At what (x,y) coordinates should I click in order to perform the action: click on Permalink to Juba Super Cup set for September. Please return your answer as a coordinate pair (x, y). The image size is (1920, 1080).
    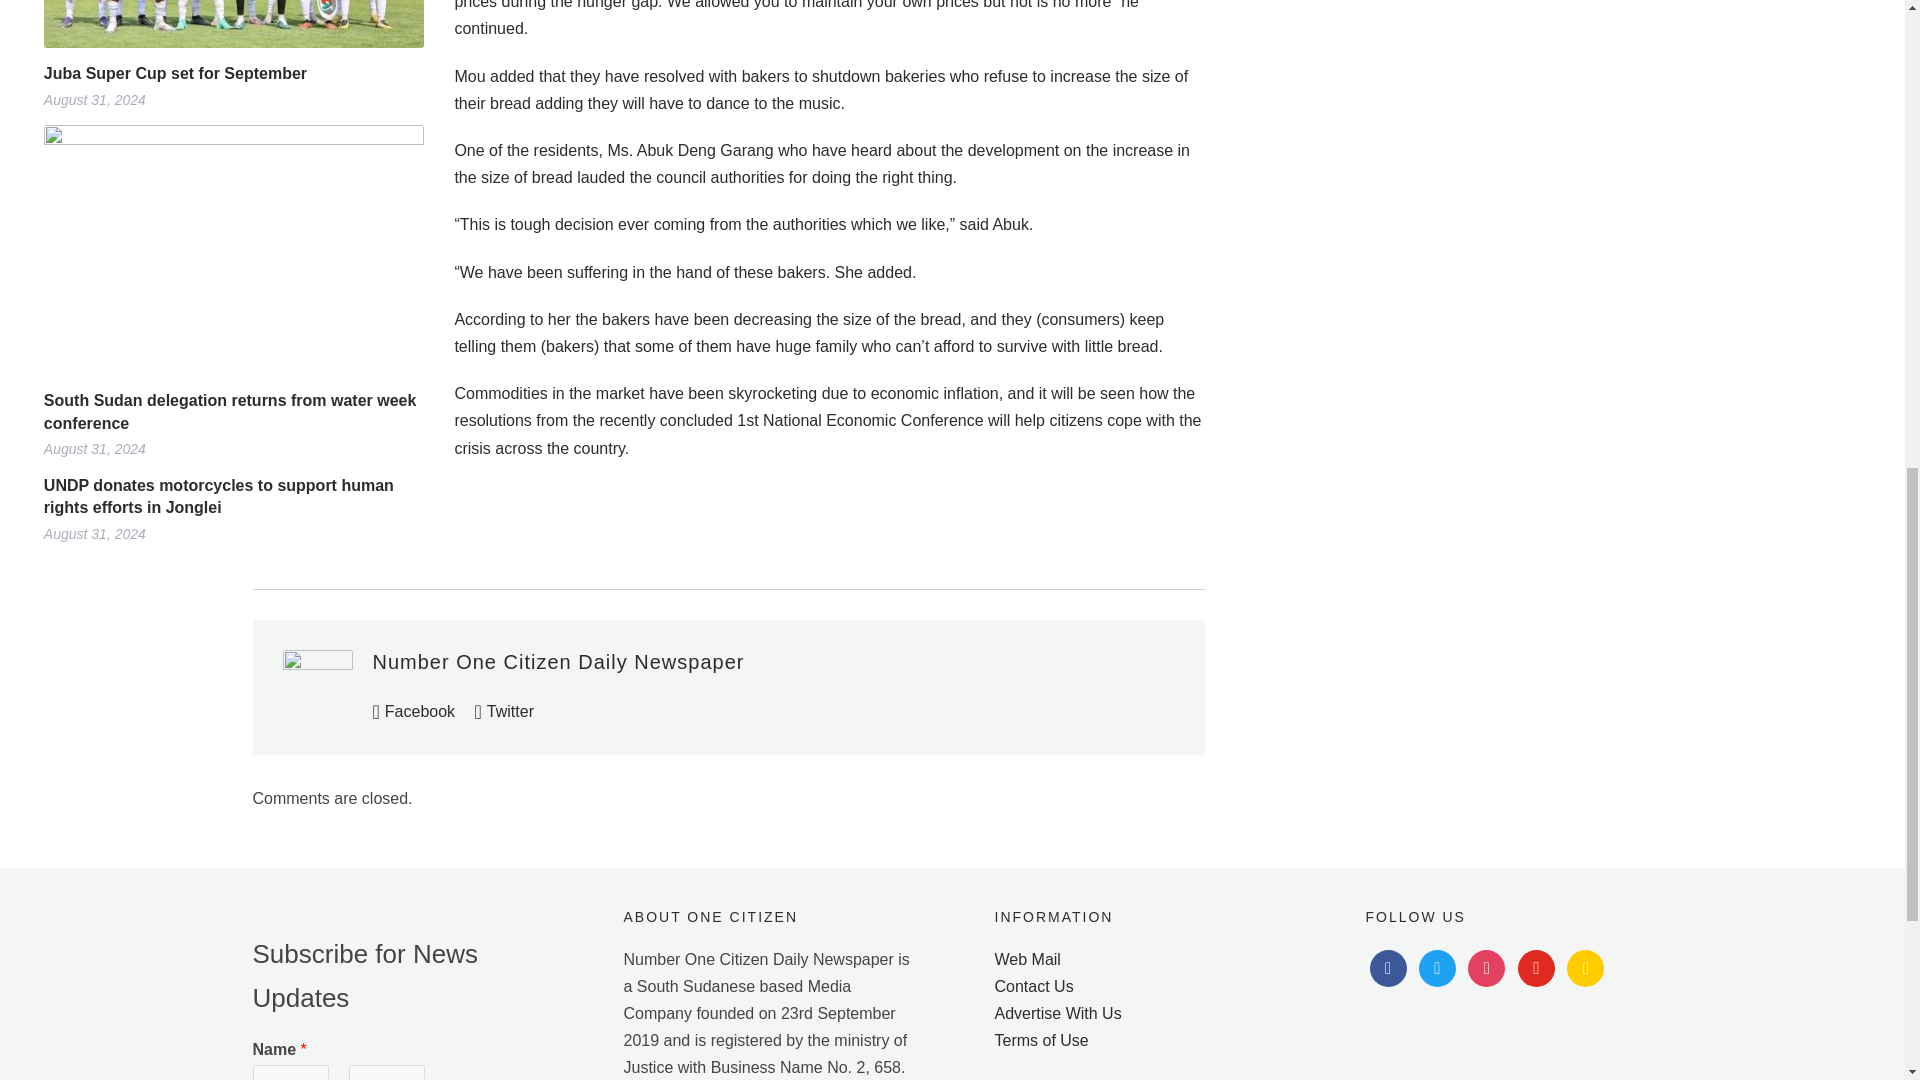
    Looking at the image, I should click on (234, 74).